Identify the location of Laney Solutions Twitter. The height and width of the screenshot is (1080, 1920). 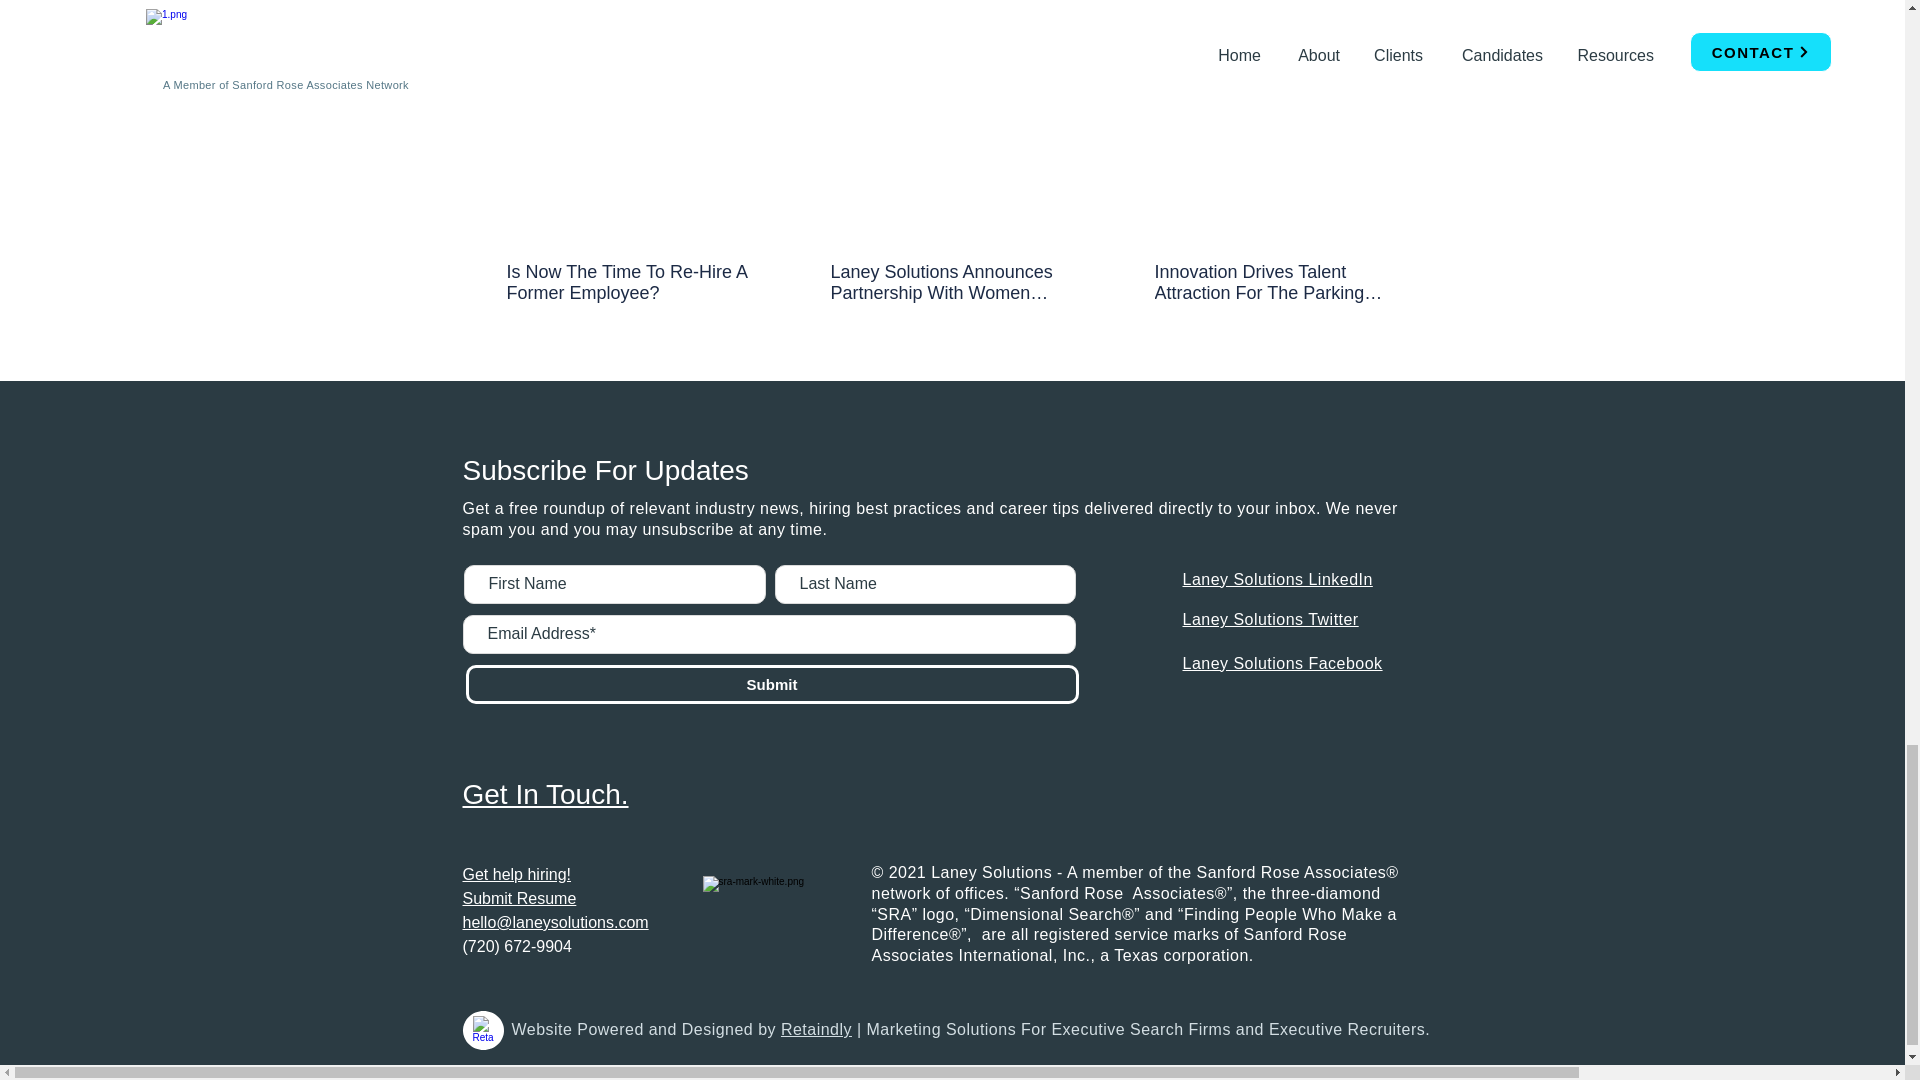
(1270, 619).